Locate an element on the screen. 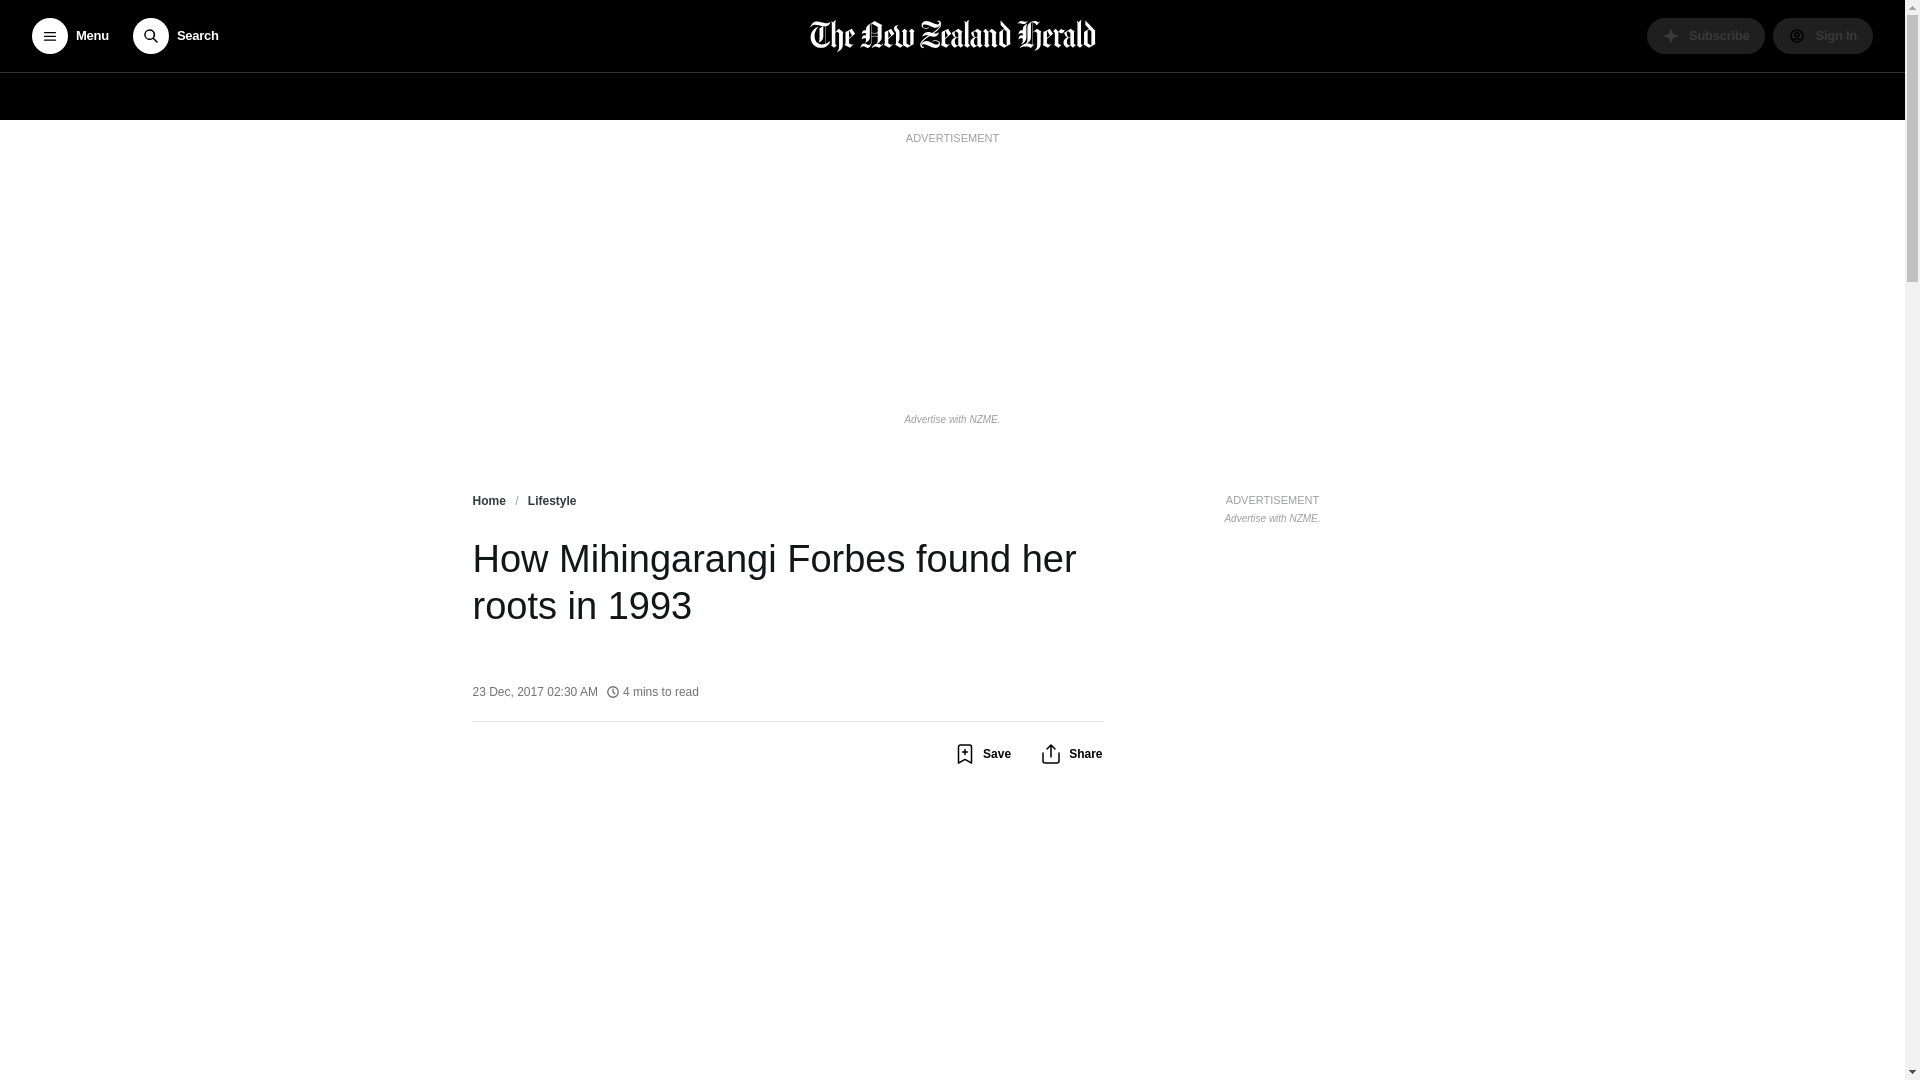 The image size is (1920, 1080). Subscribe is located at coordinates (1706, 36).